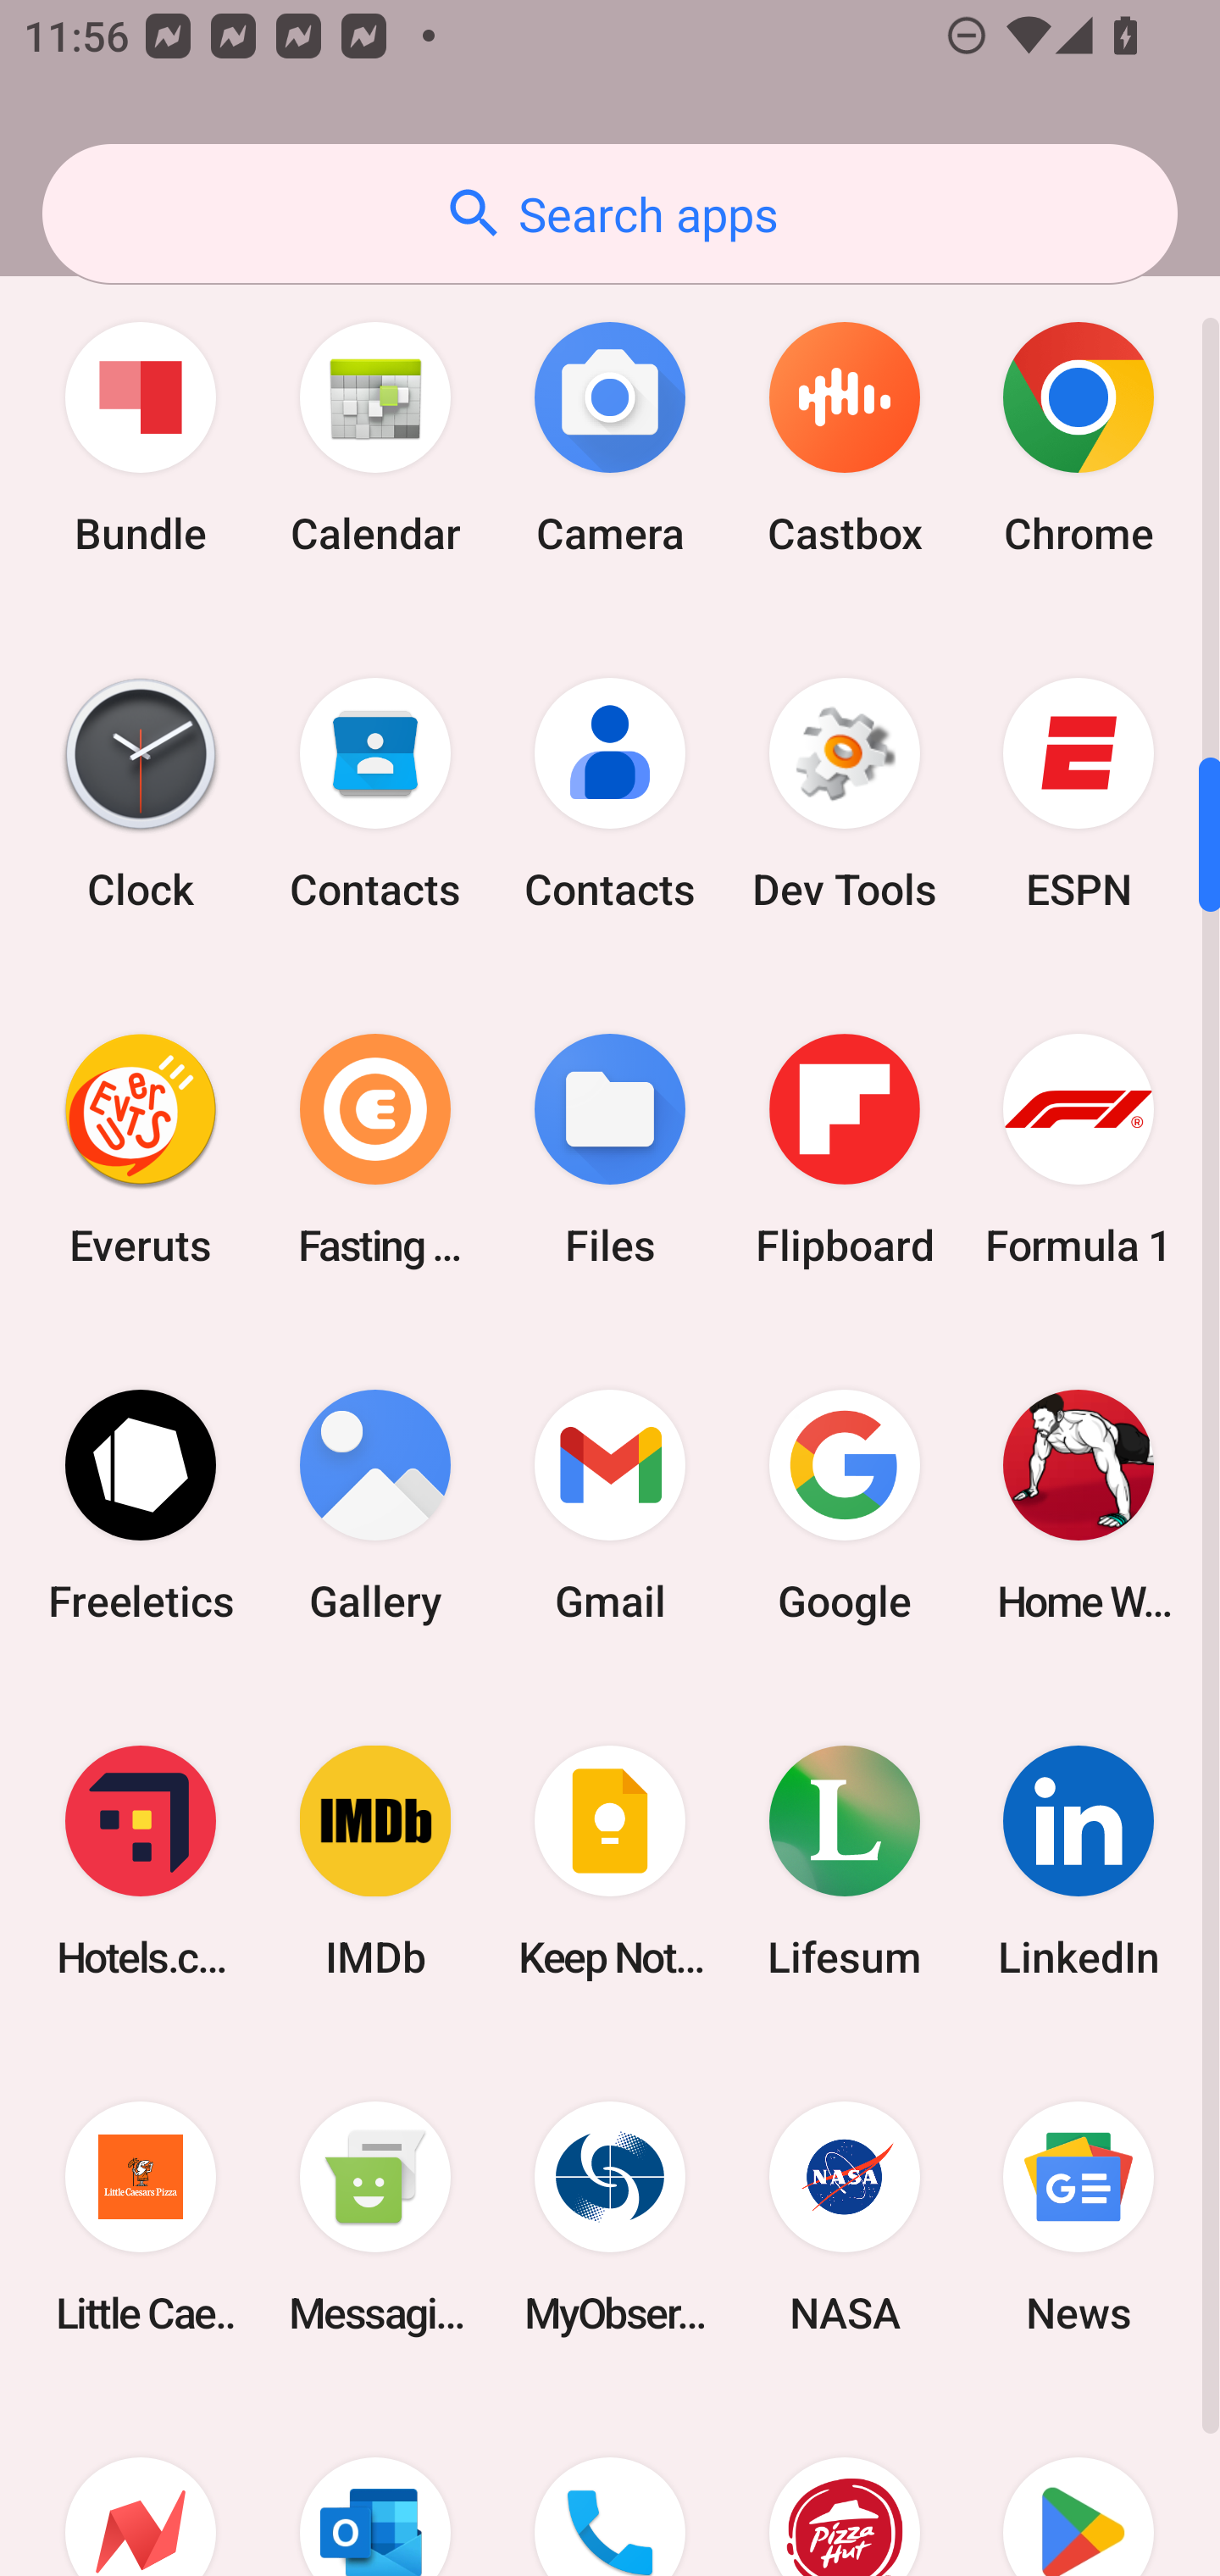  I want to click on Dev Tools, so click(844, 793).